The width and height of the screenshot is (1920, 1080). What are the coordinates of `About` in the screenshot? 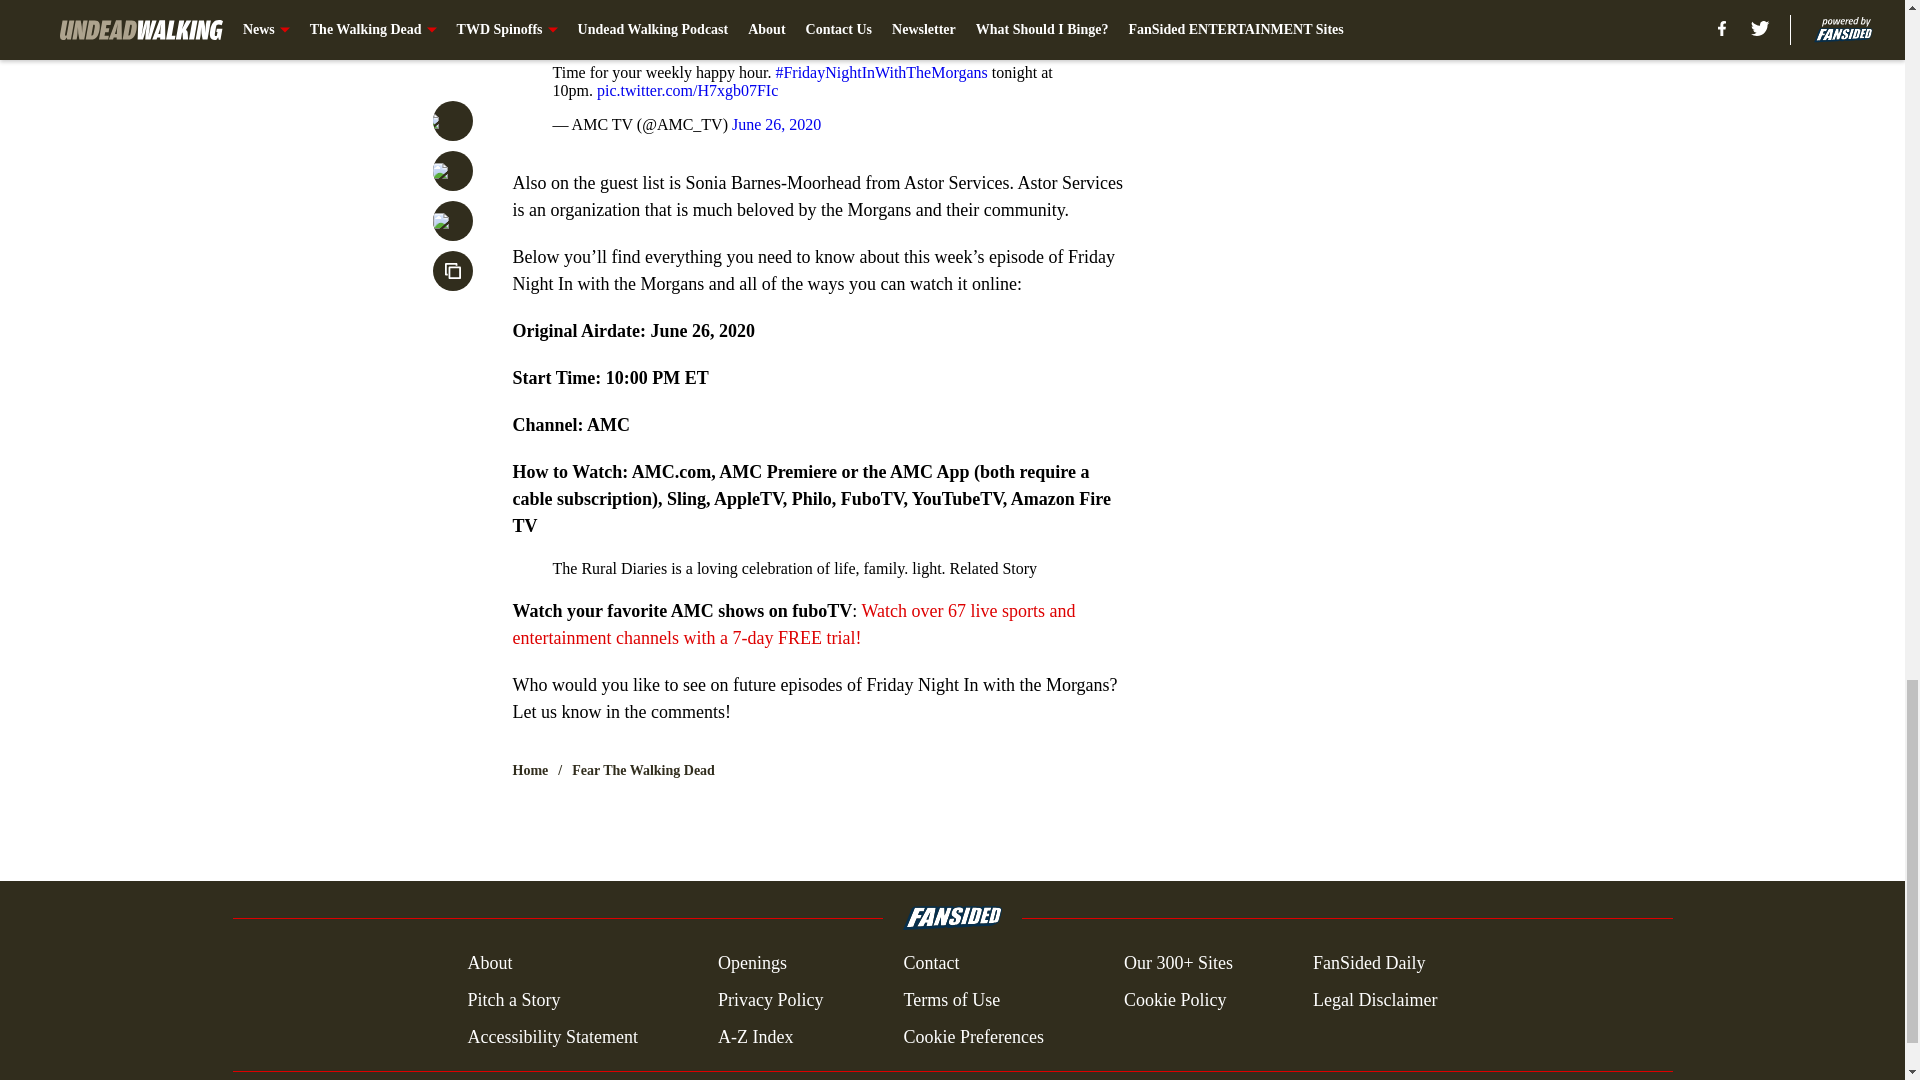 It's located at (489, 964).